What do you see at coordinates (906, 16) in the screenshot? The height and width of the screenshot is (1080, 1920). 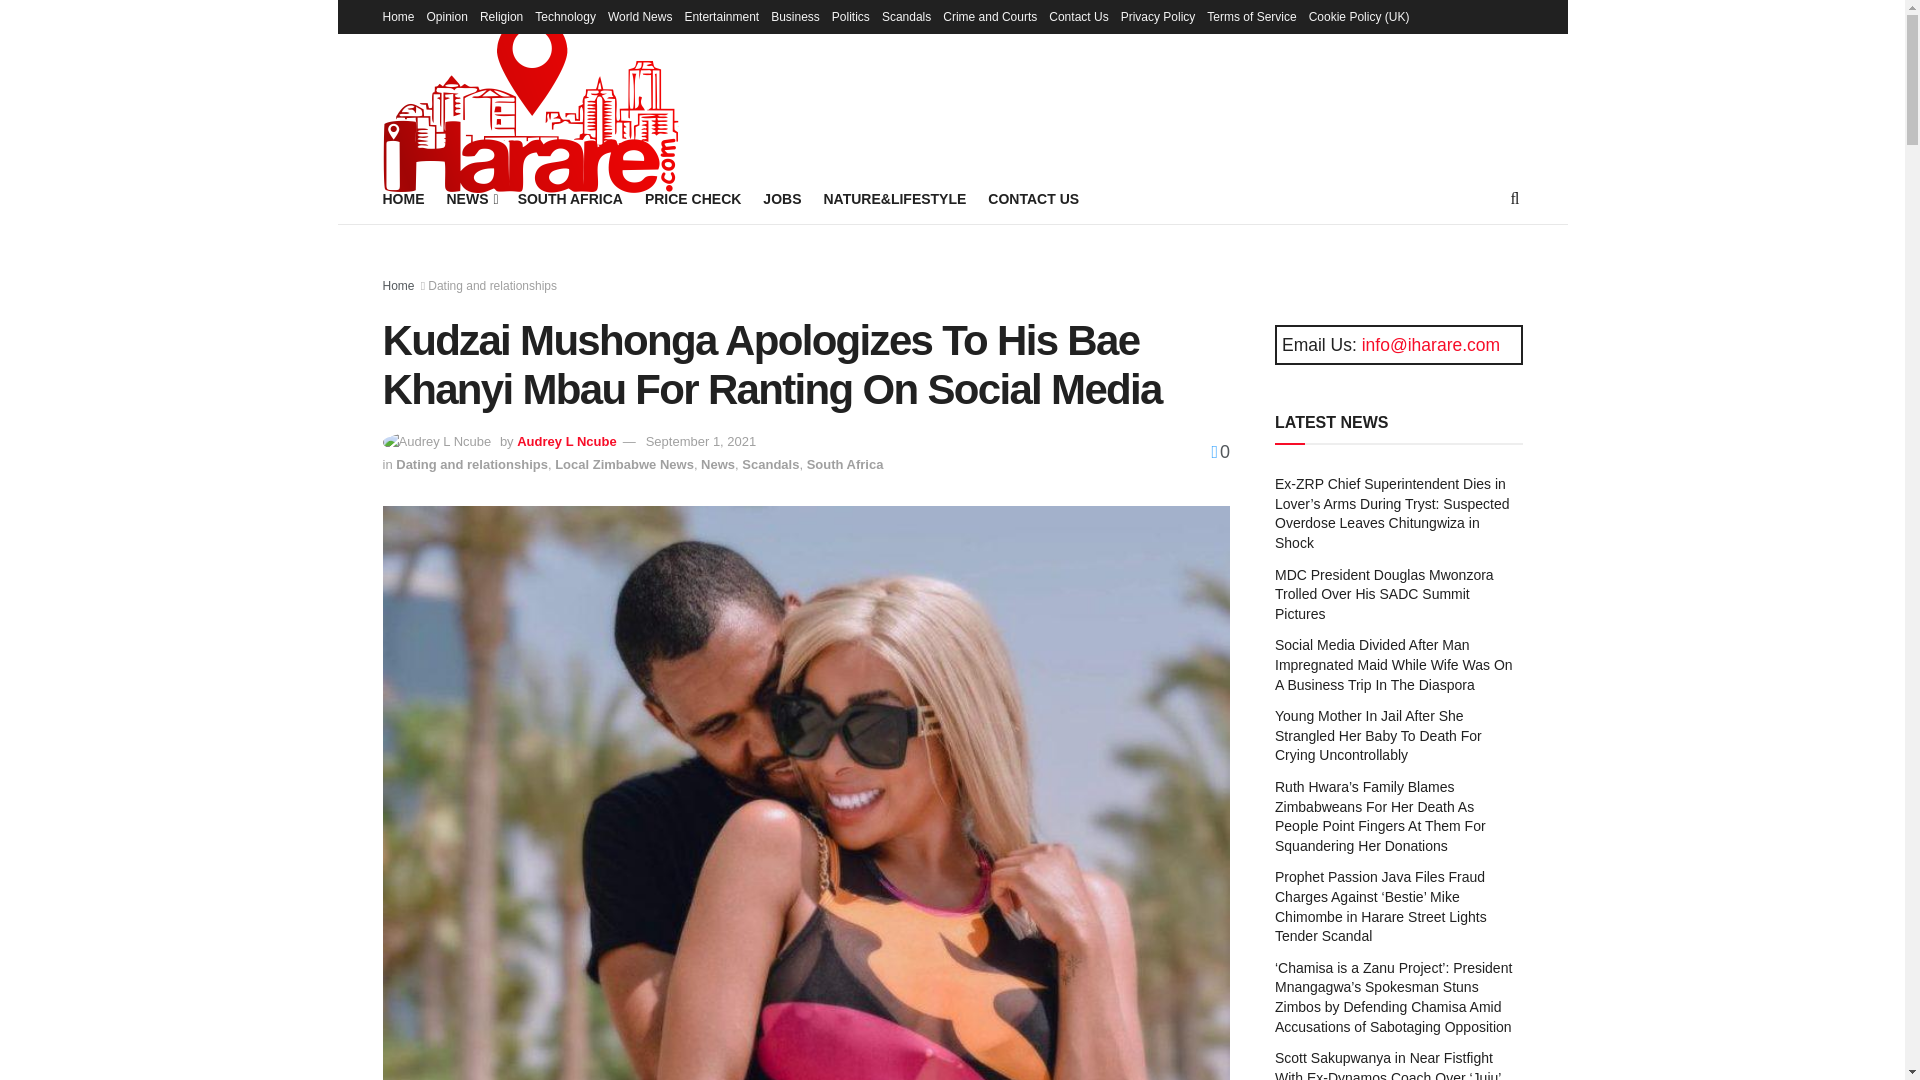 I see `Scandals` at bounding box center [906, 16].